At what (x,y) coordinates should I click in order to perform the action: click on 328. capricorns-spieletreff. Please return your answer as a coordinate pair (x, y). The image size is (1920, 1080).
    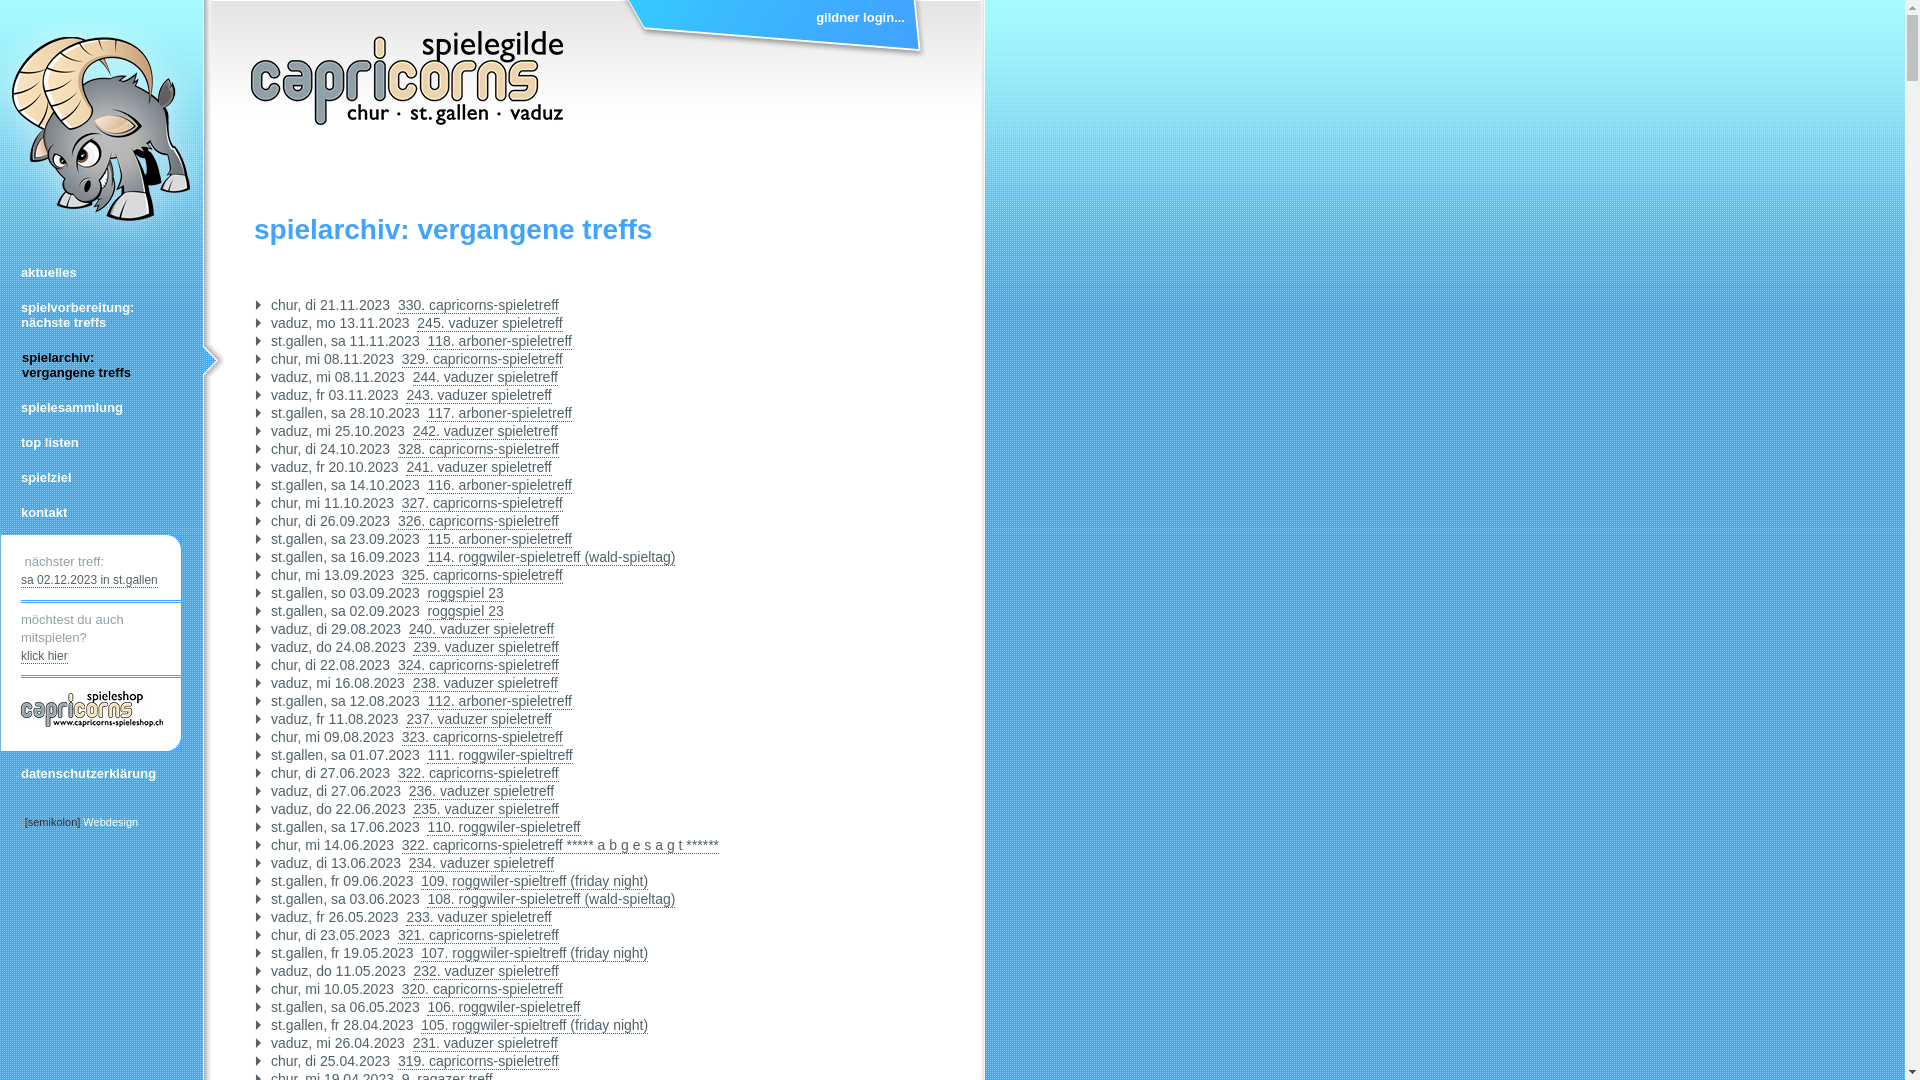
    Looking at the image, I should click on (478, 450).